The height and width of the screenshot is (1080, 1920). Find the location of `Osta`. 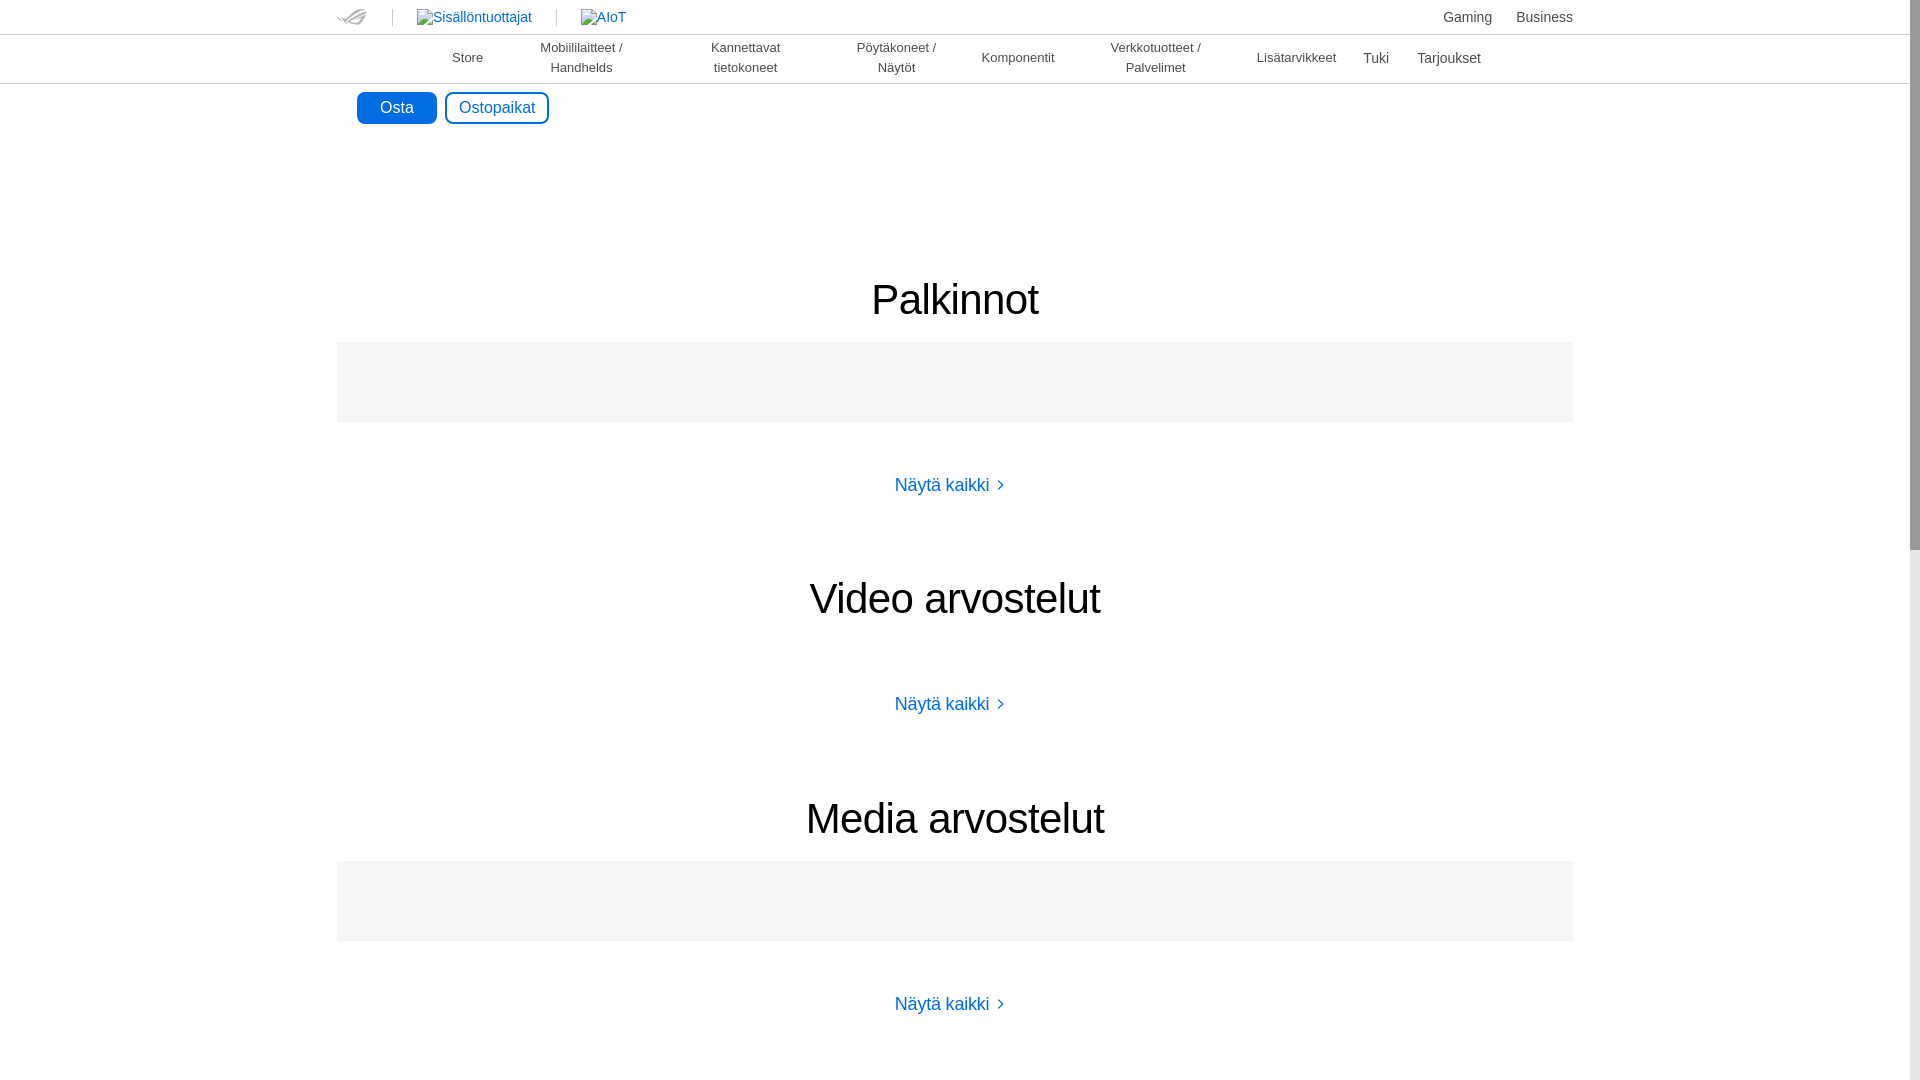

Osta is located at coordinates (397, 108).